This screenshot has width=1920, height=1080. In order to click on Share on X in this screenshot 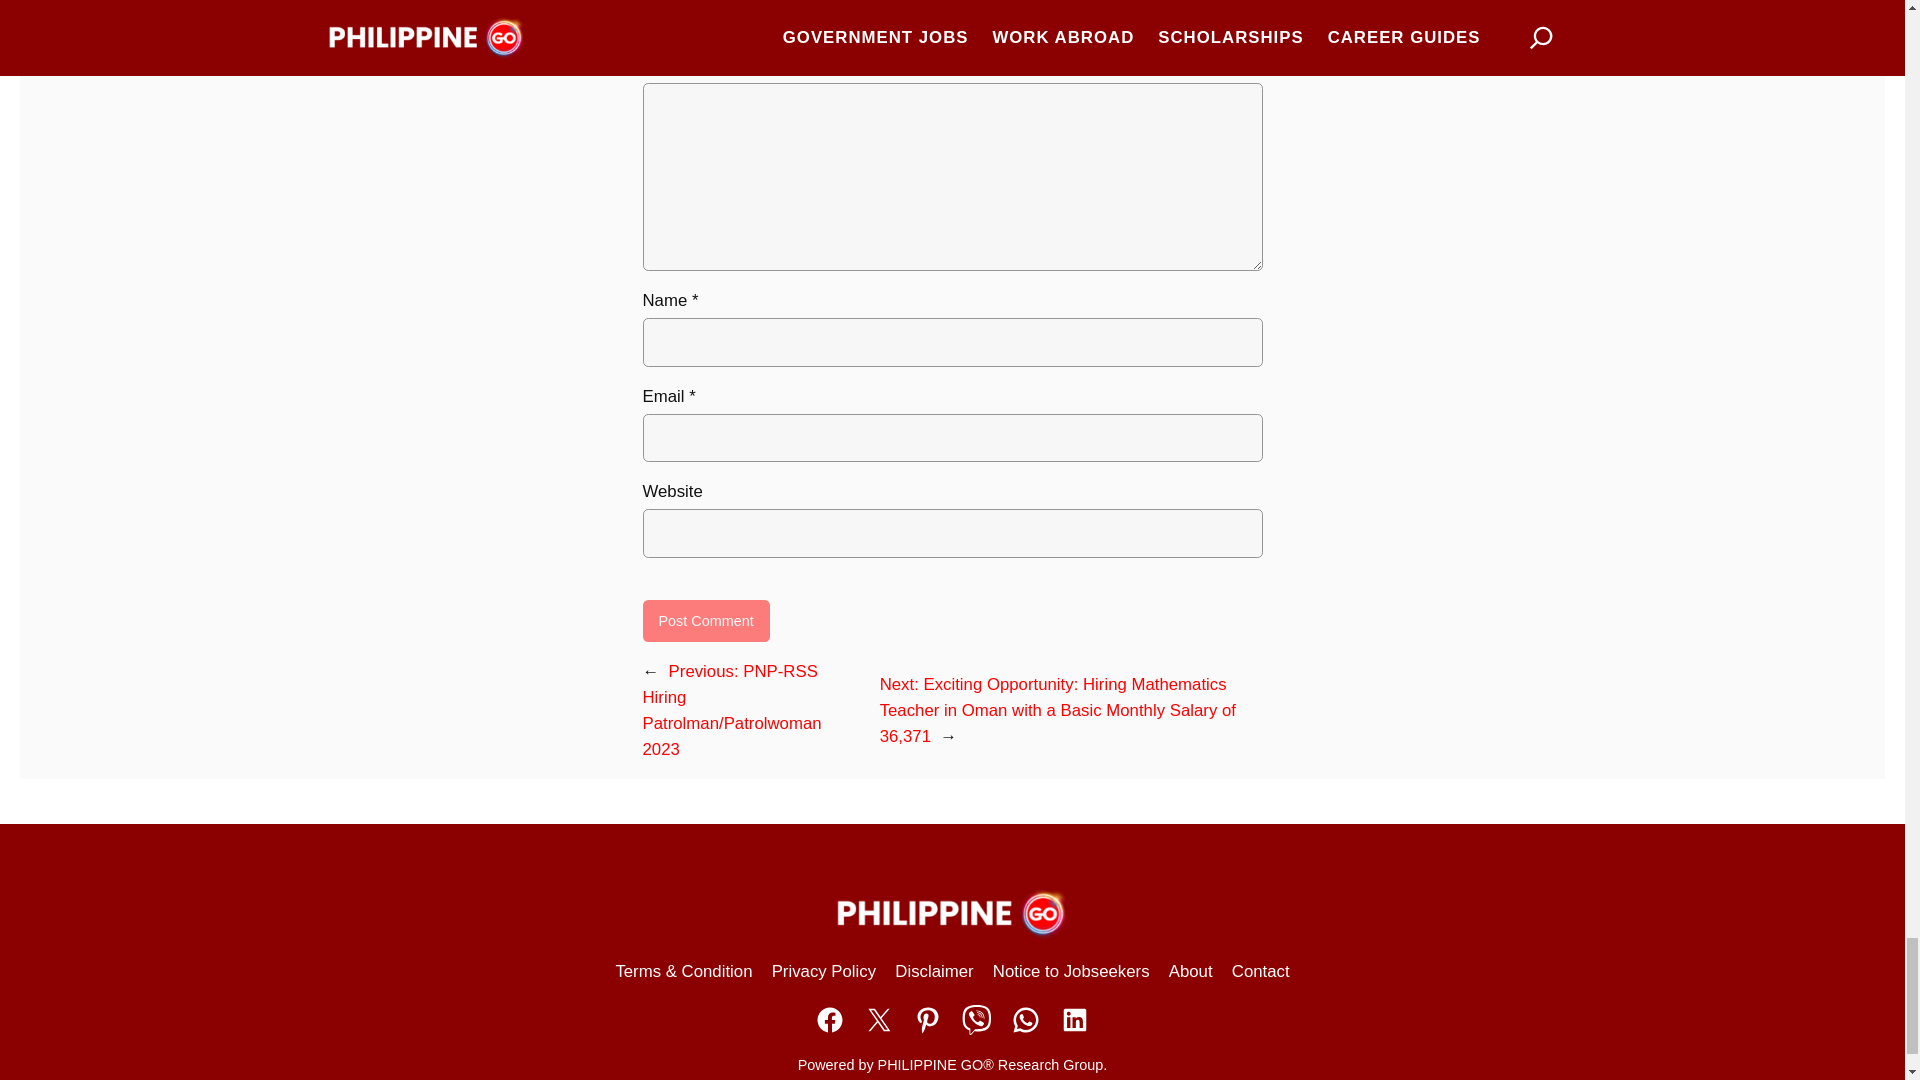, I will do `click(879, 1020)`.